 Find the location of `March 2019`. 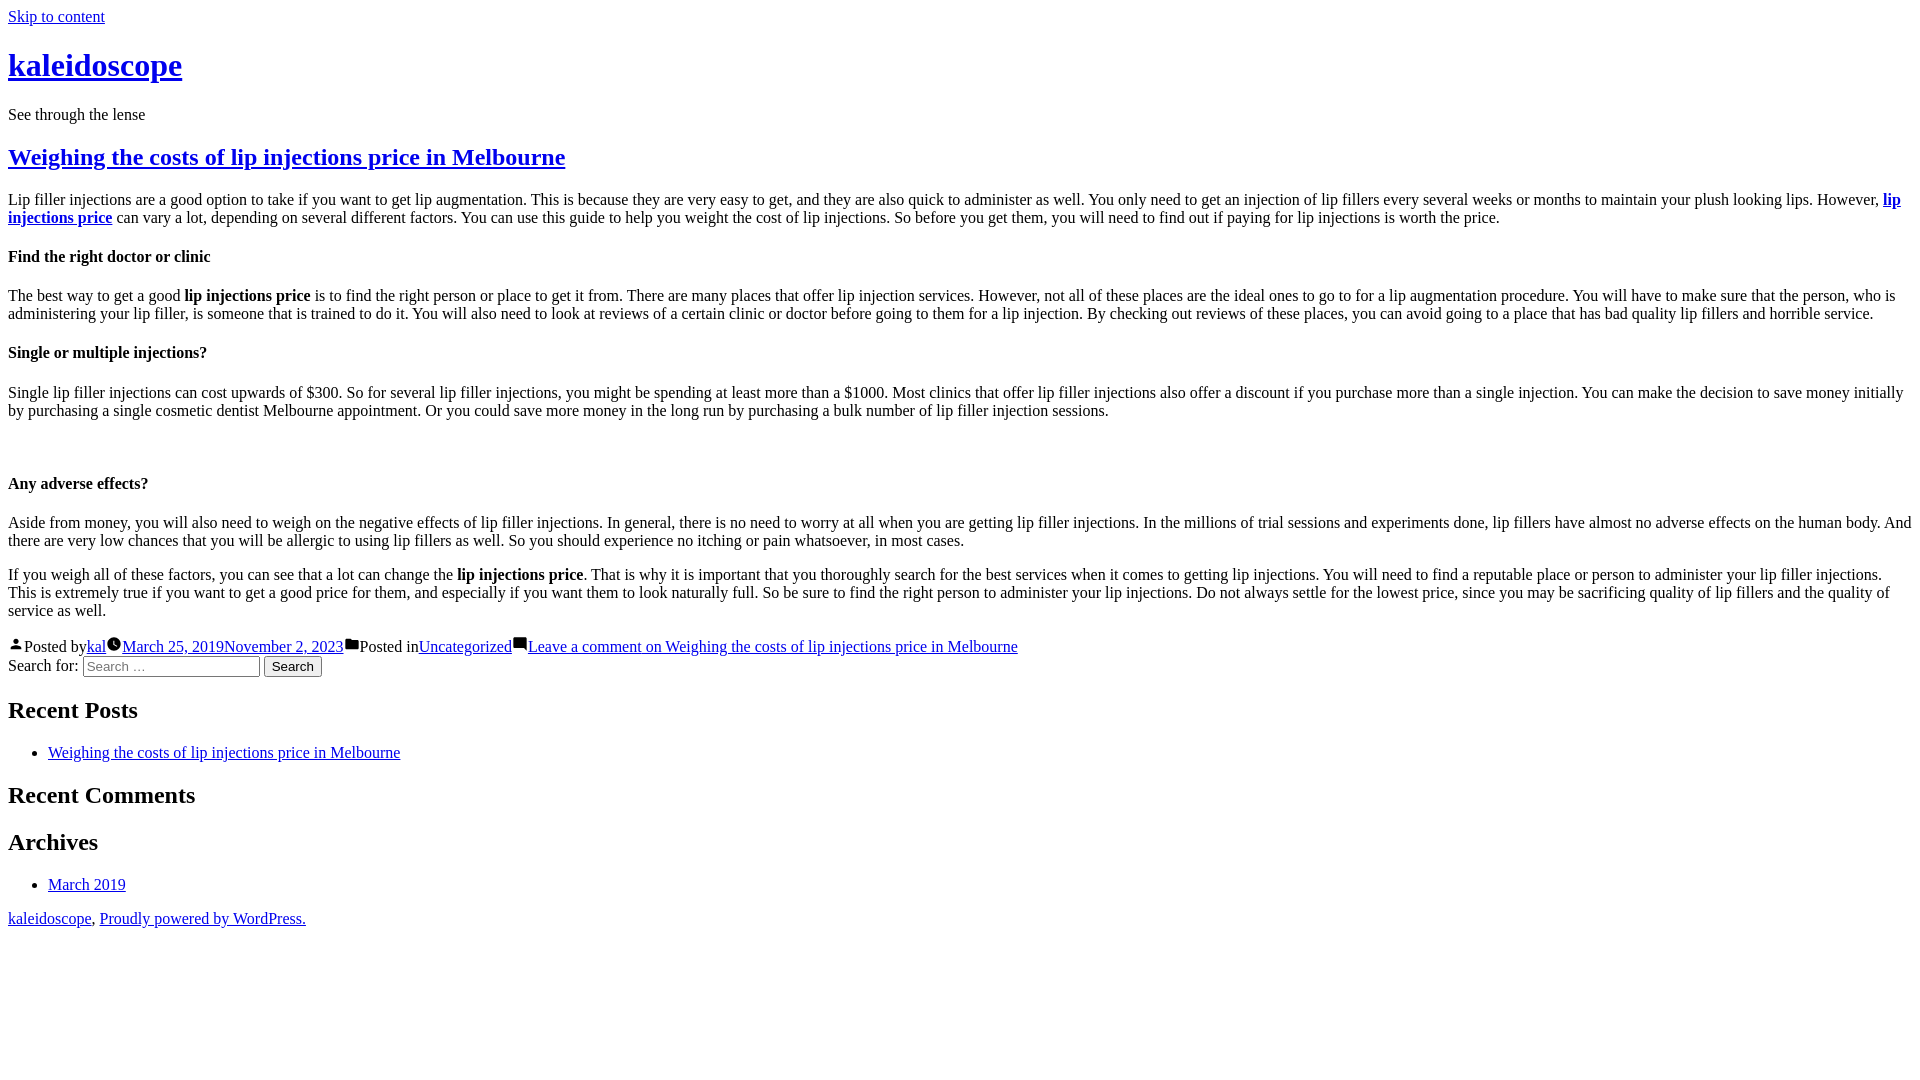

March 2019 is located at coordinates (87, 884).